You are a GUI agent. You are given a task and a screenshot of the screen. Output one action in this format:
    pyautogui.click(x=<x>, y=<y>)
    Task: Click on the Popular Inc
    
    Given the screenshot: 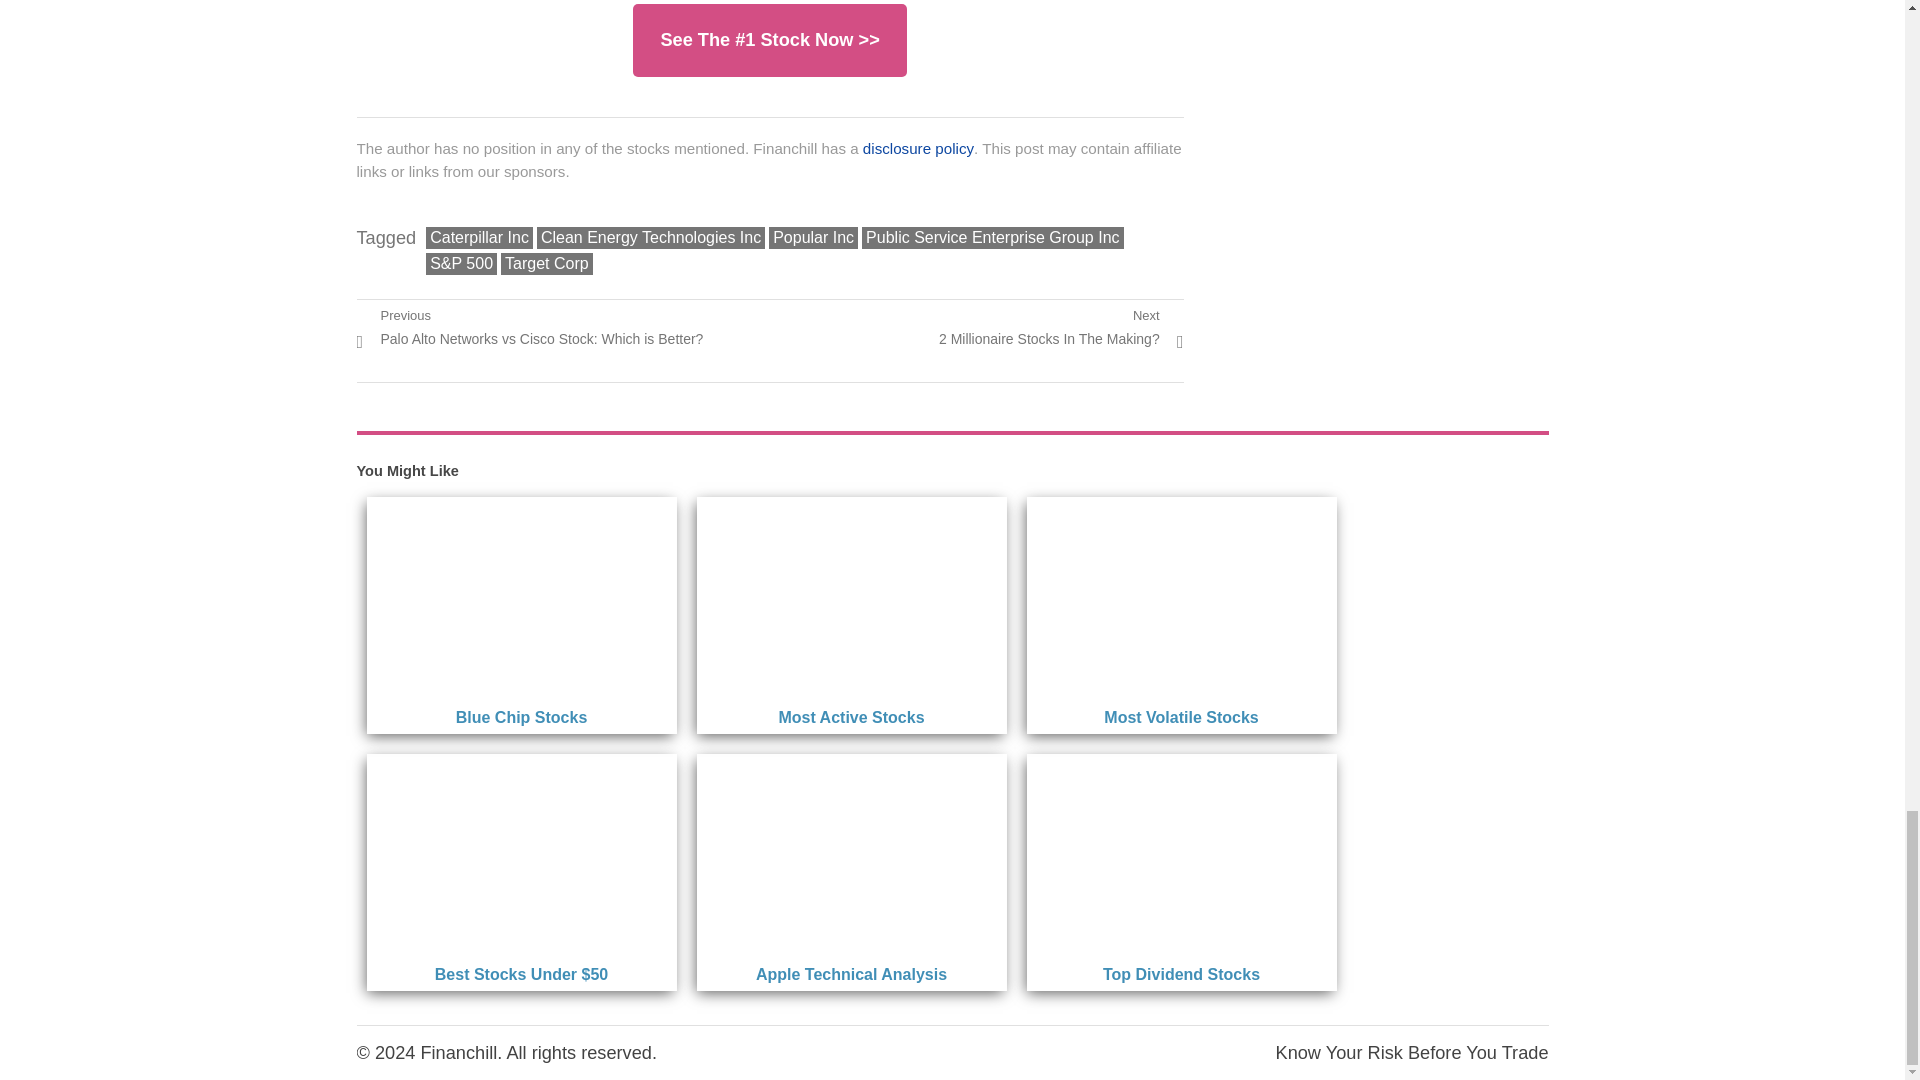 What is the action you would take?
    pyautogui.click(x=814, y=238)
    